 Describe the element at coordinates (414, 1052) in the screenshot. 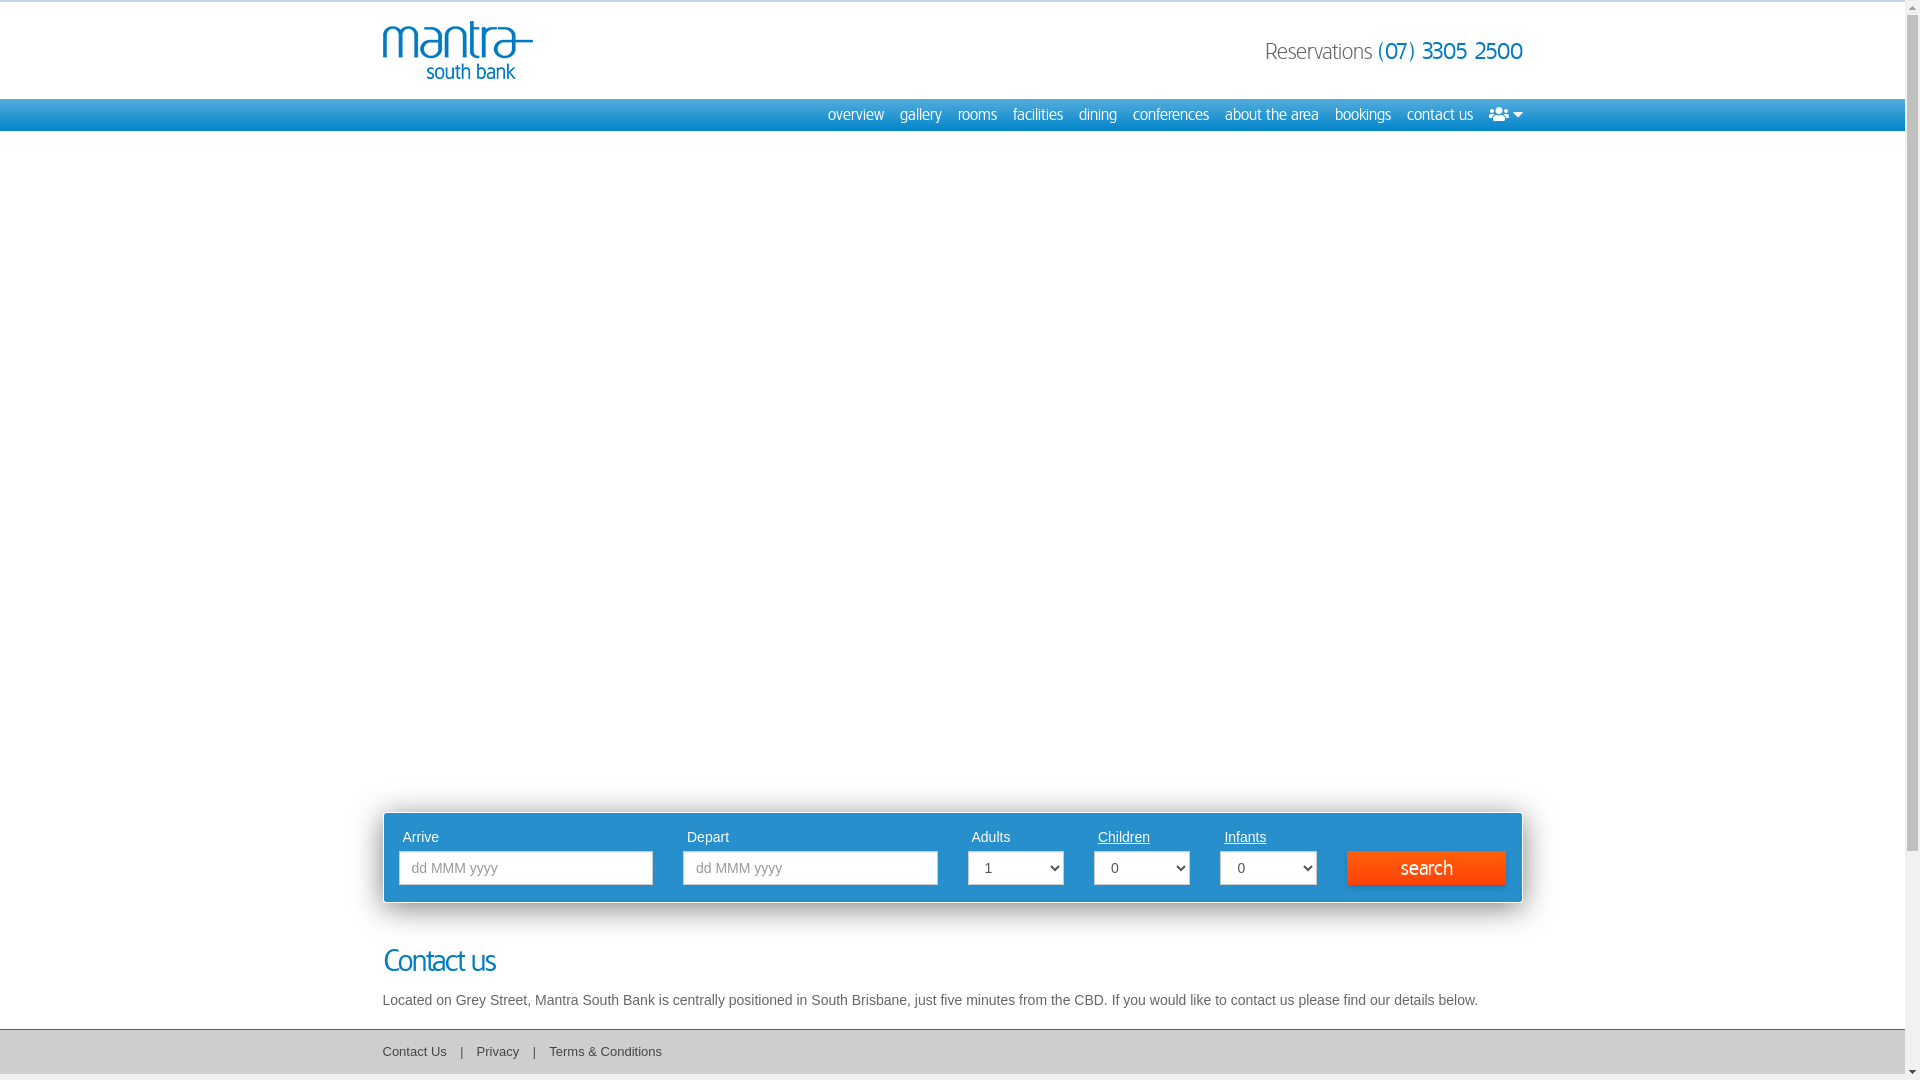

I see `Contact Us` at that location.